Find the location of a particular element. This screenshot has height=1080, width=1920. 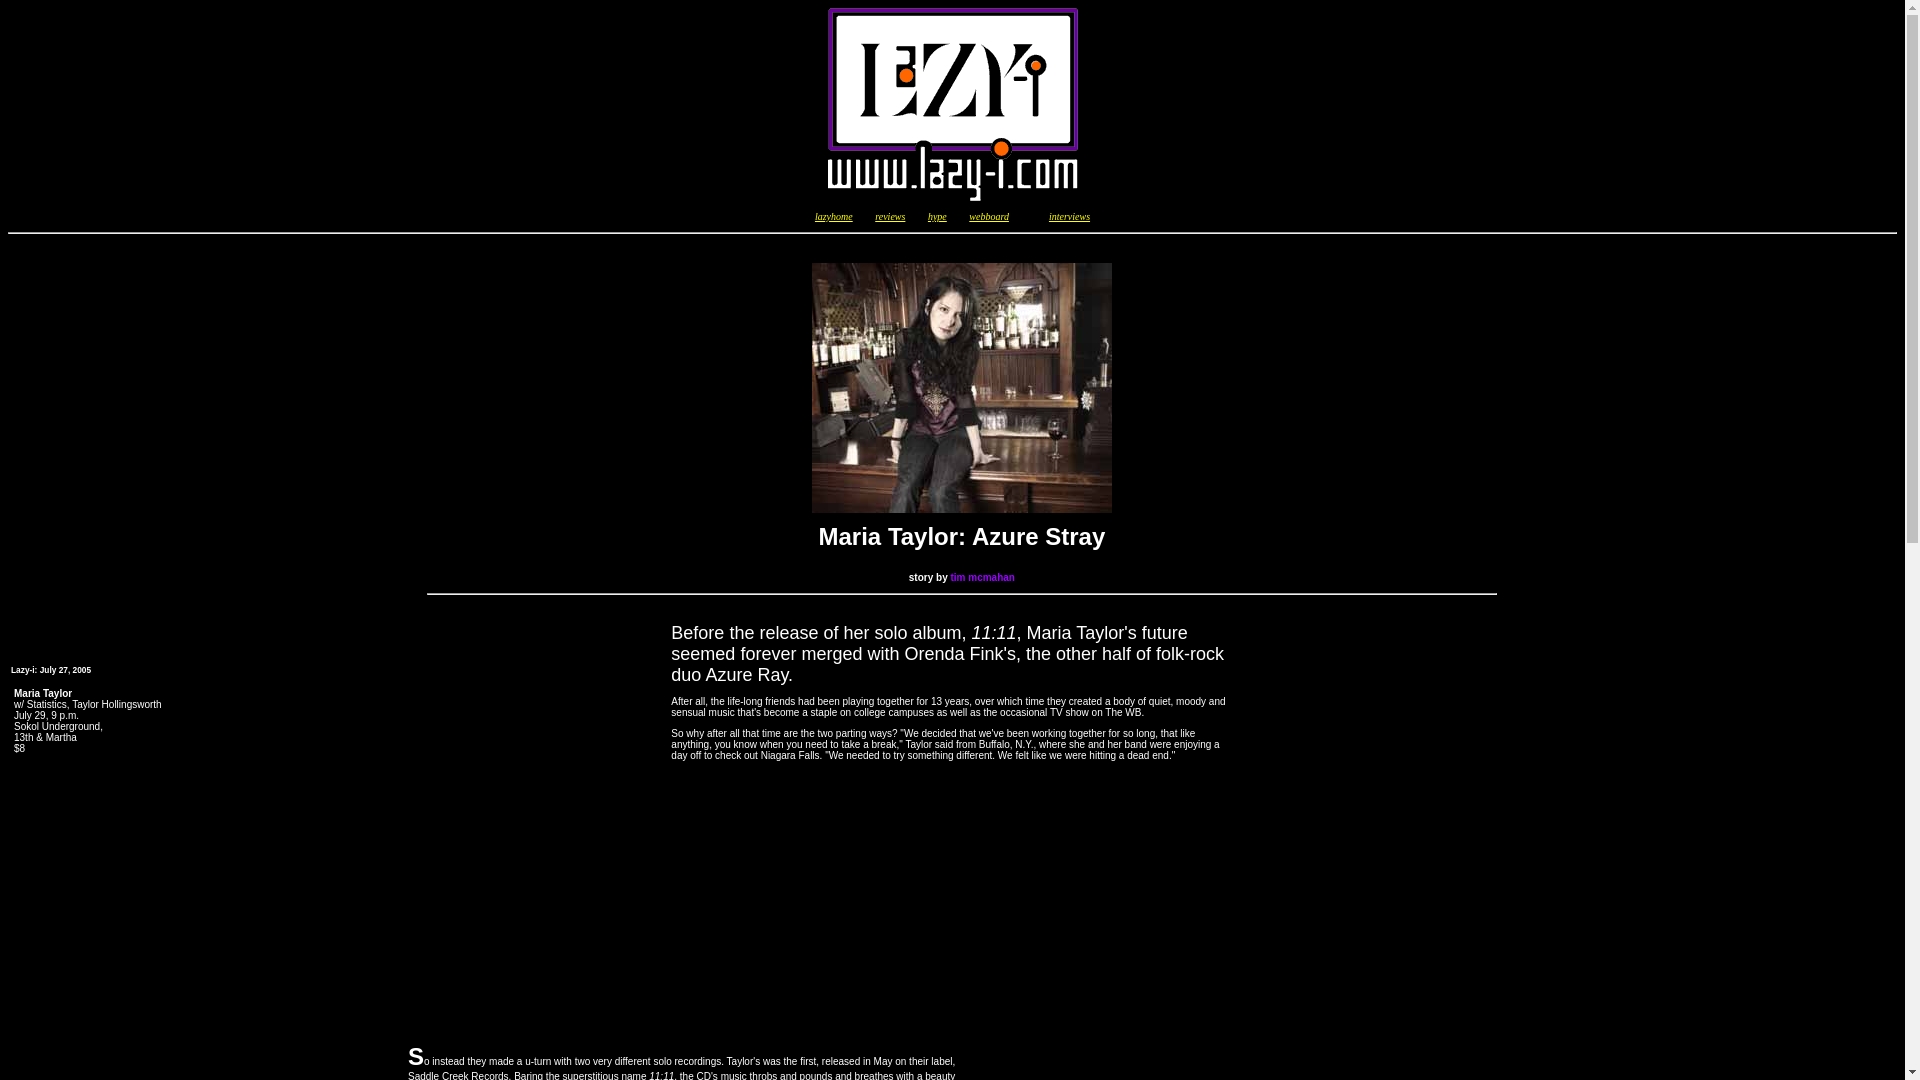

reviews is located at coordinates (890, 216).